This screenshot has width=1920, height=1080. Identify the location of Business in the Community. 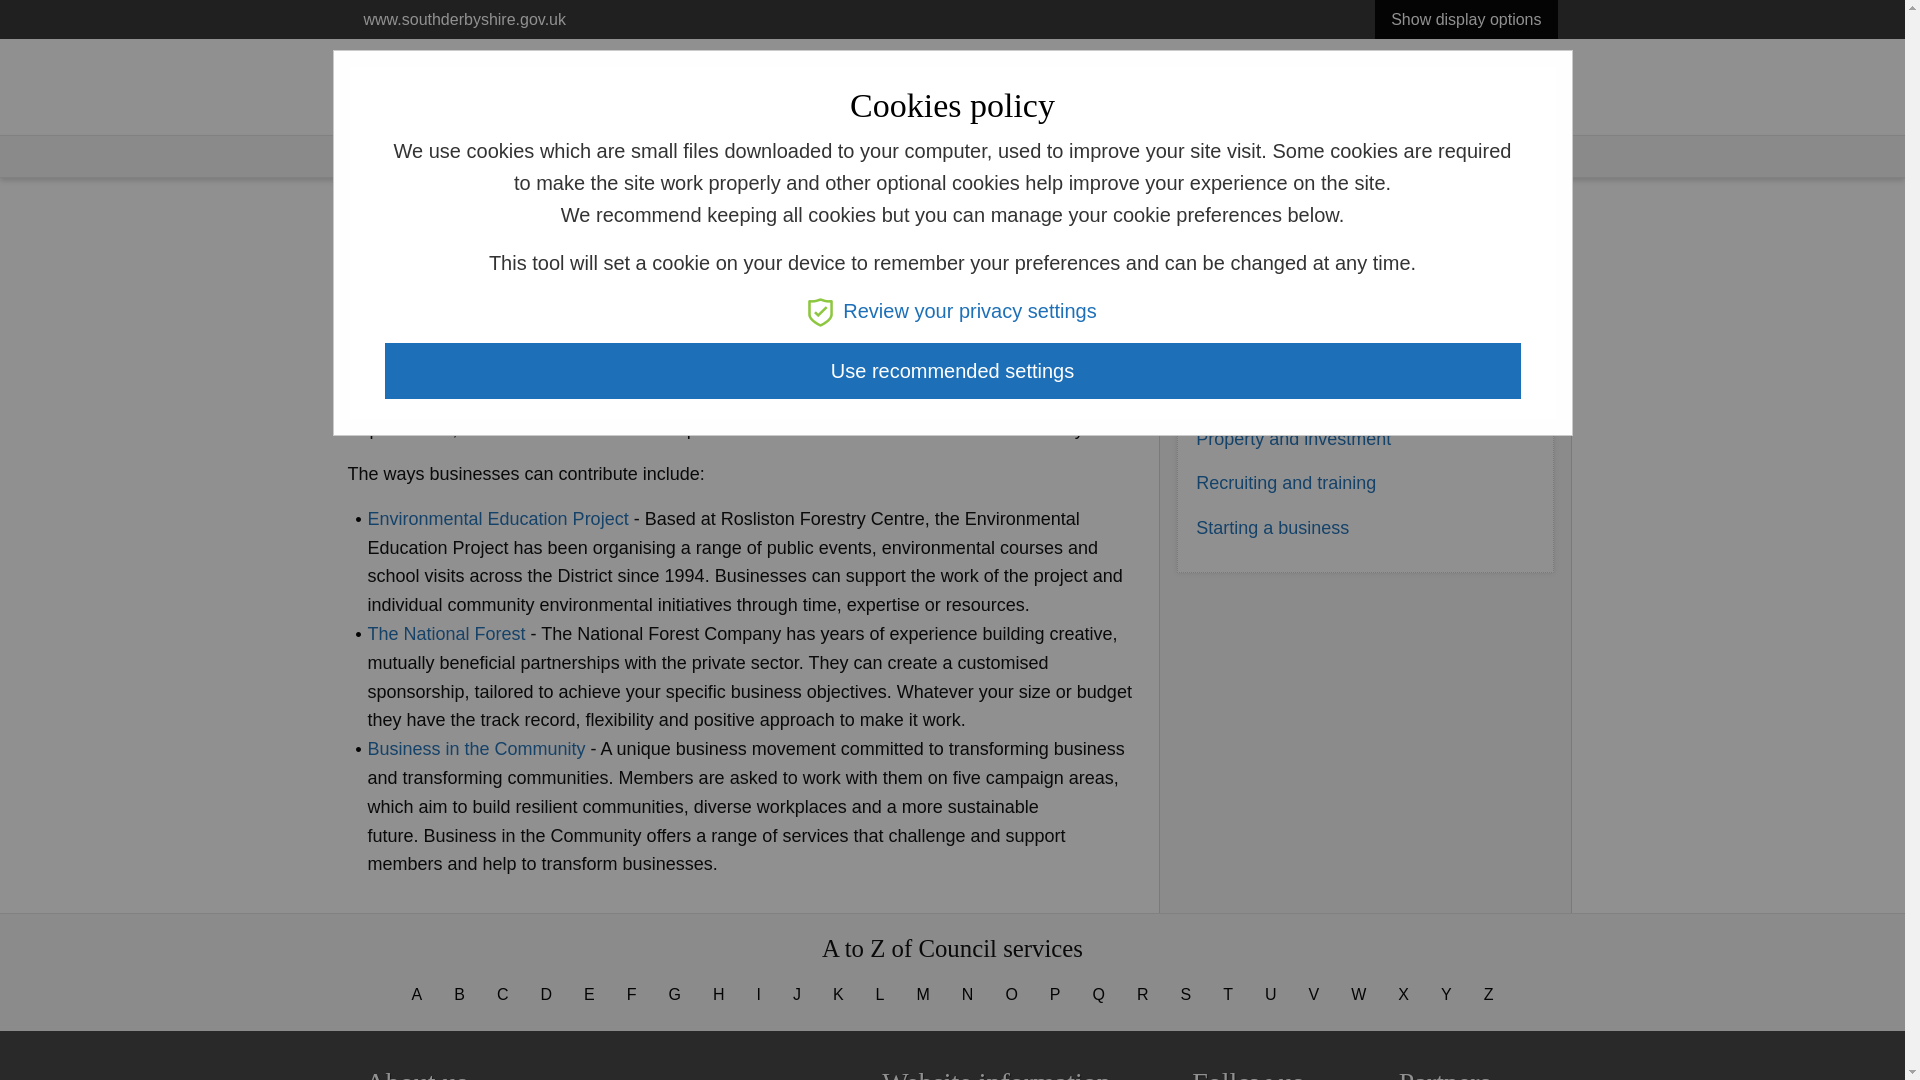
(476, 748).